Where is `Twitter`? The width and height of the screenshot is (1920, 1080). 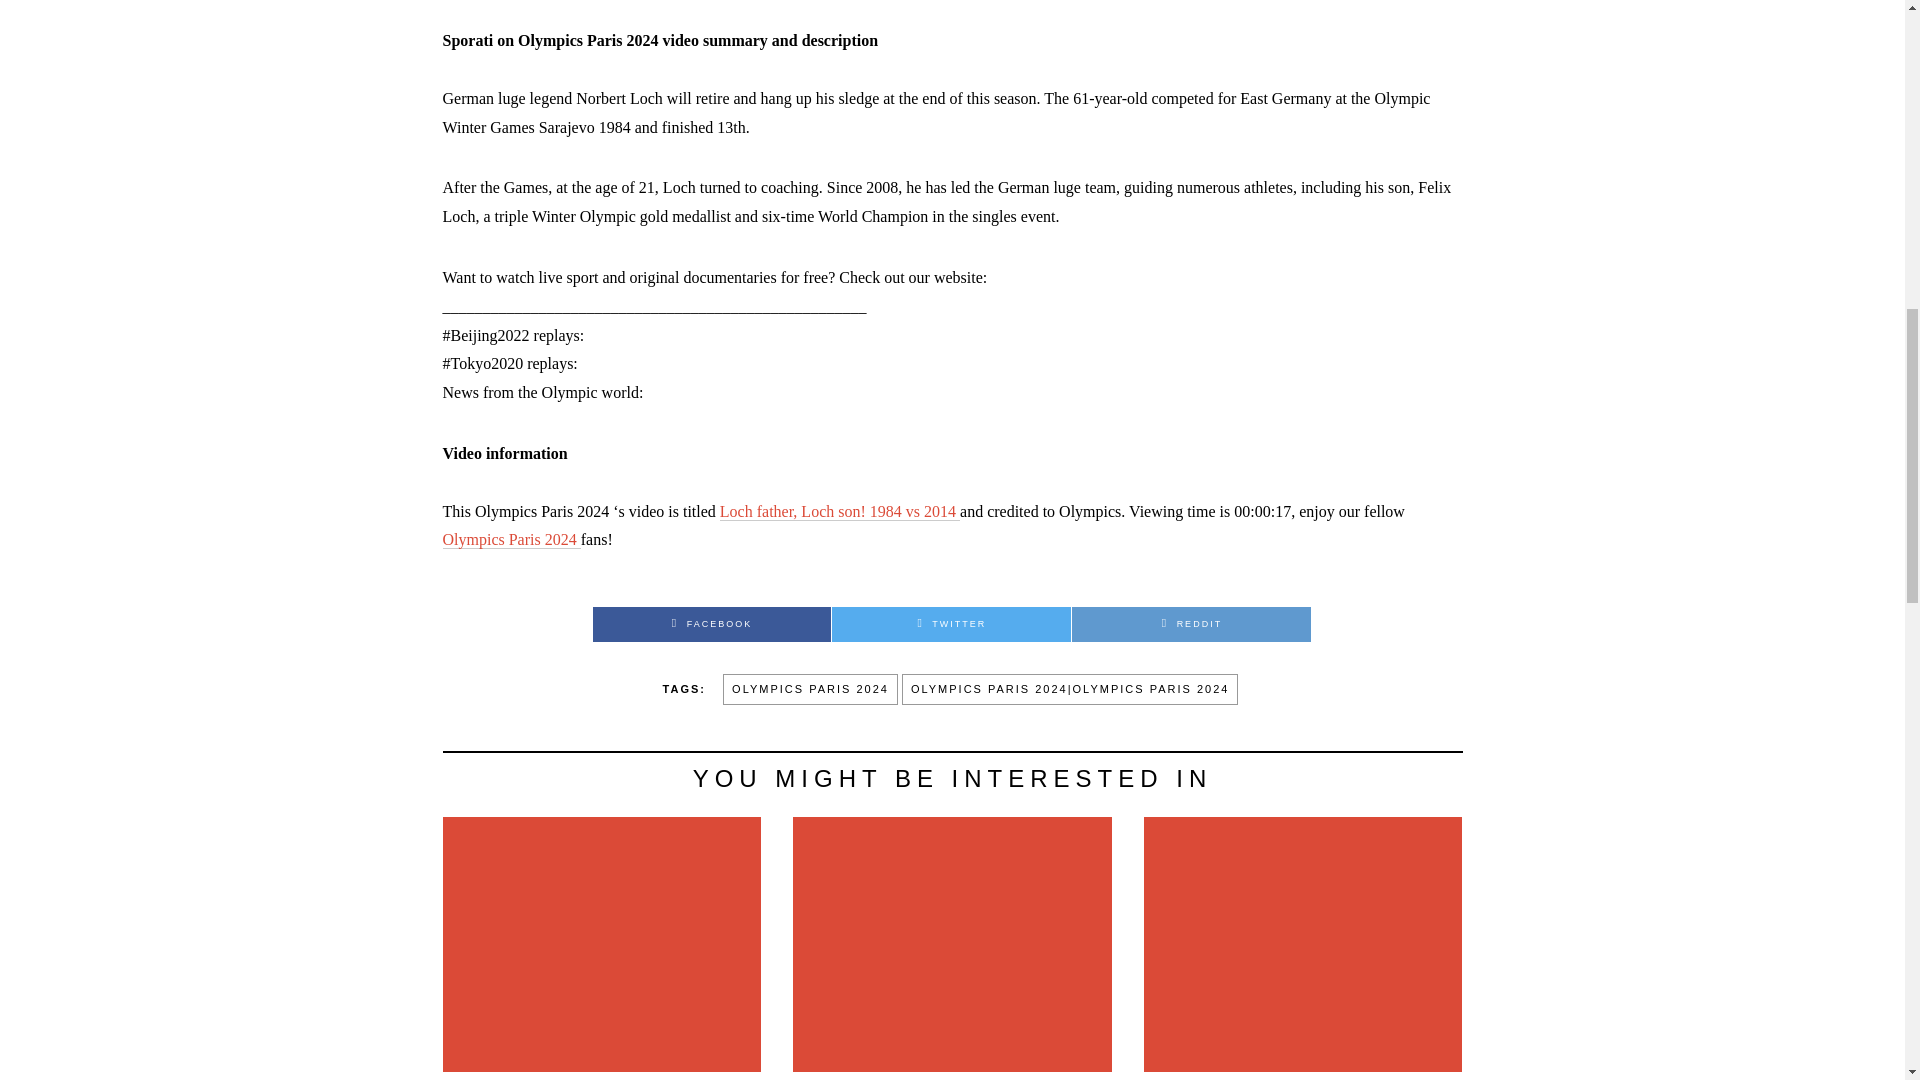 Twitter is located at coordinates (951, 624).